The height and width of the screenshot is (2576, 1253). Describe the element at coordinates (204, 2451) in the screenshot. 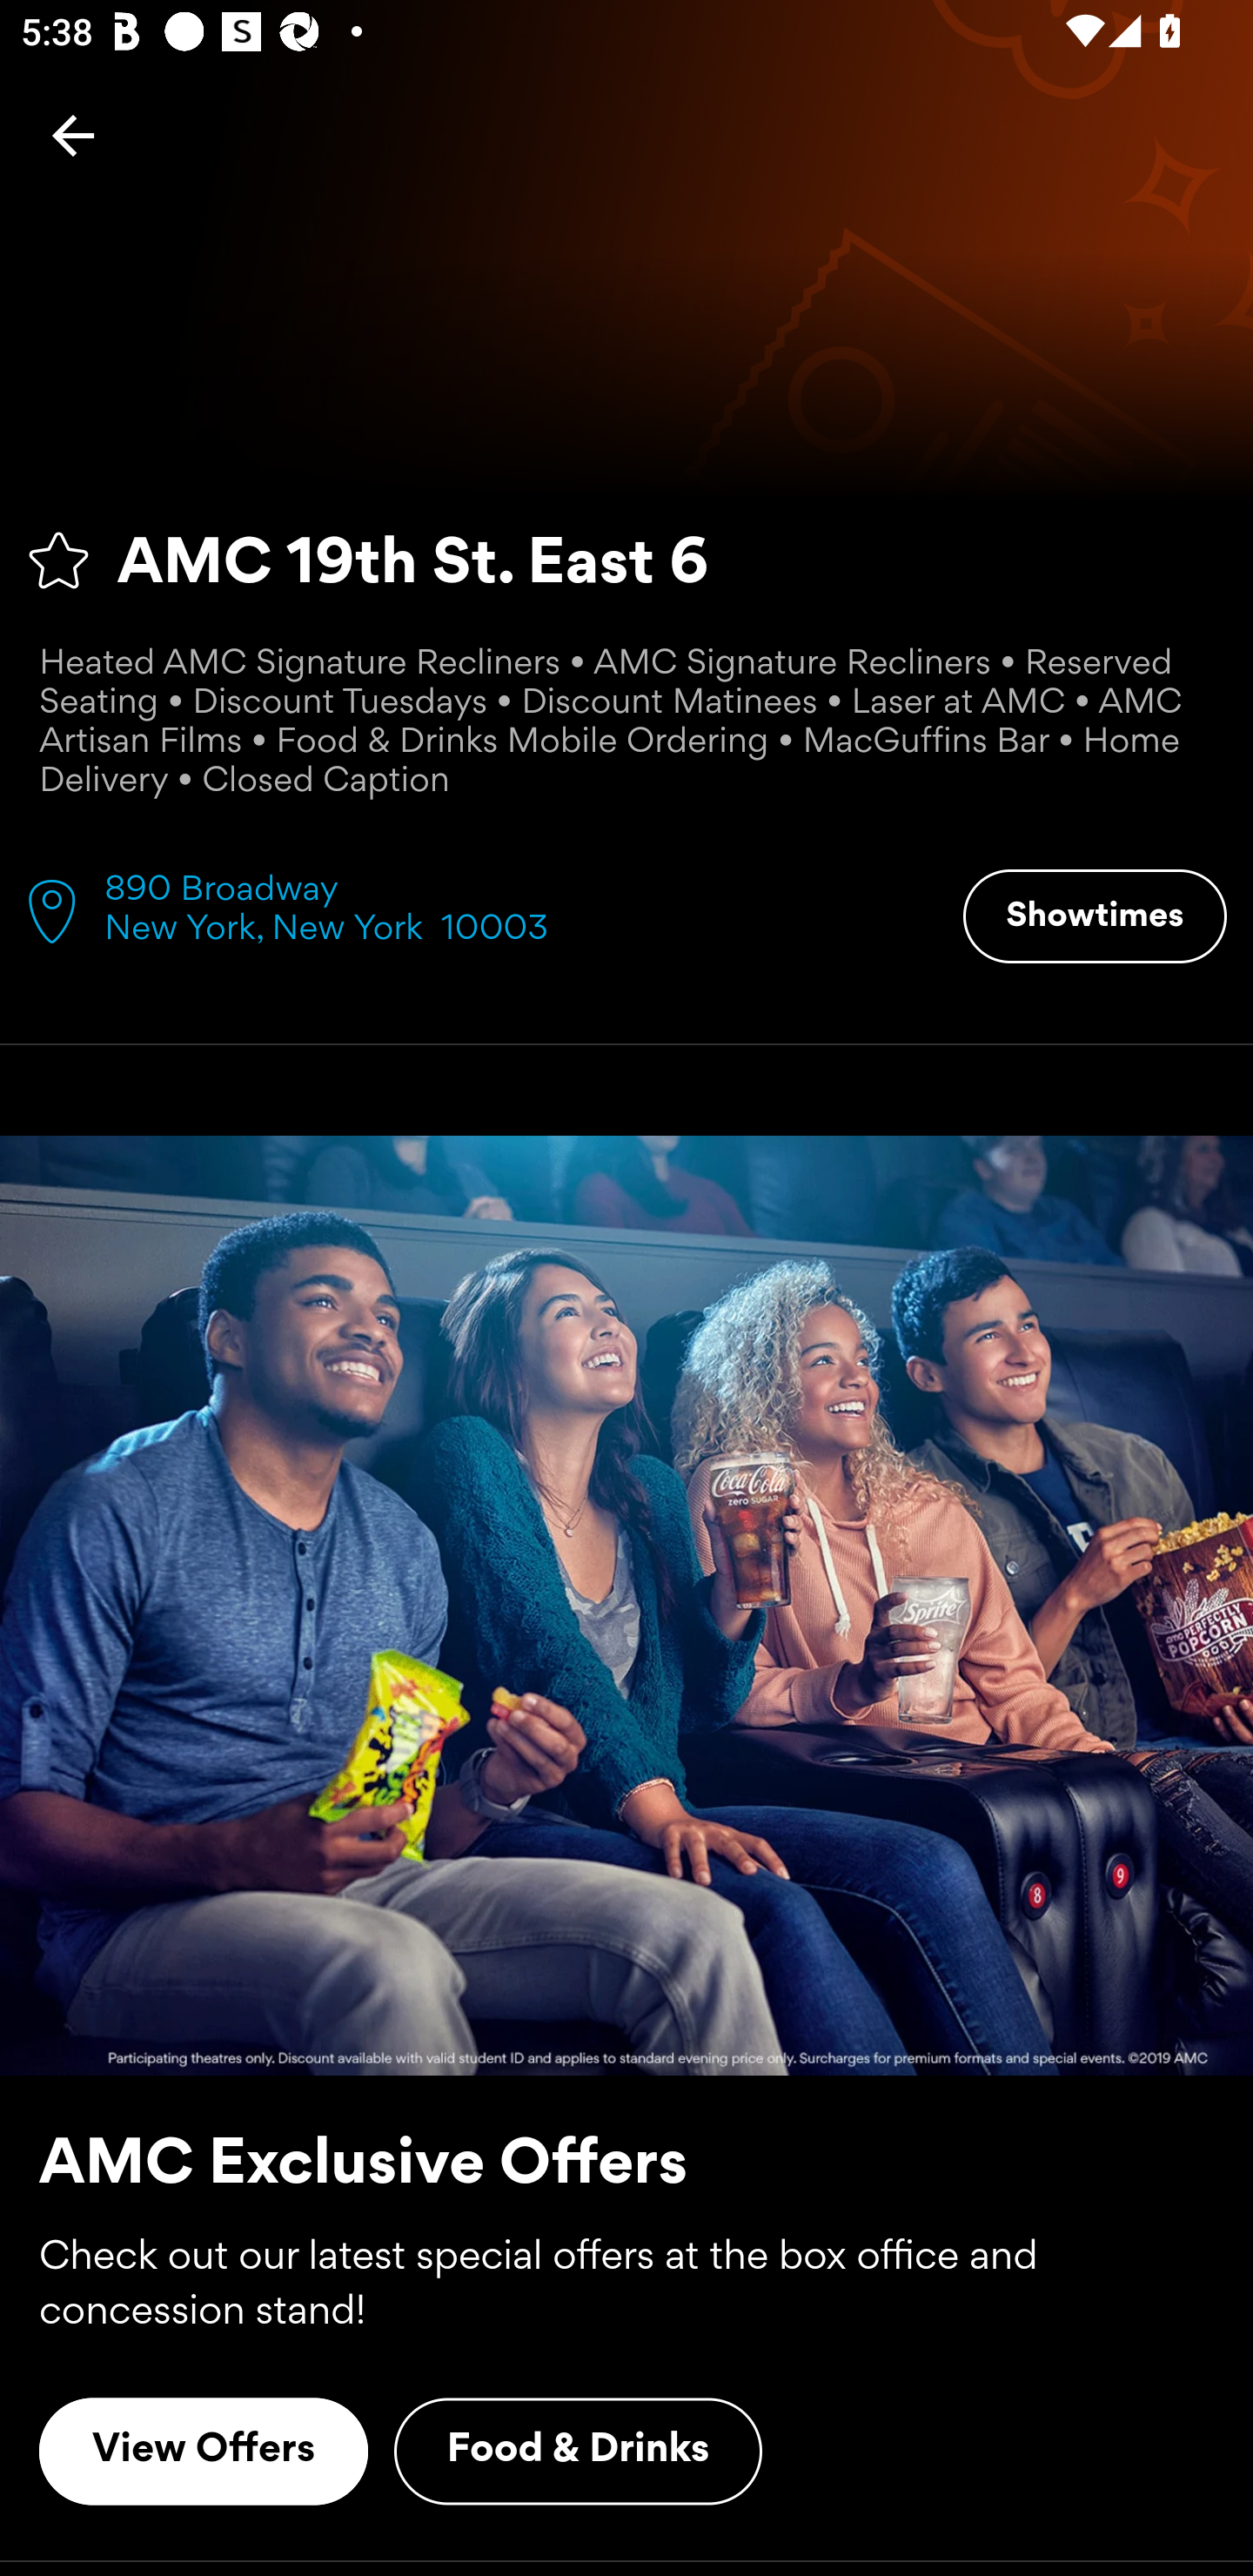

I see `View Offers` at that location.